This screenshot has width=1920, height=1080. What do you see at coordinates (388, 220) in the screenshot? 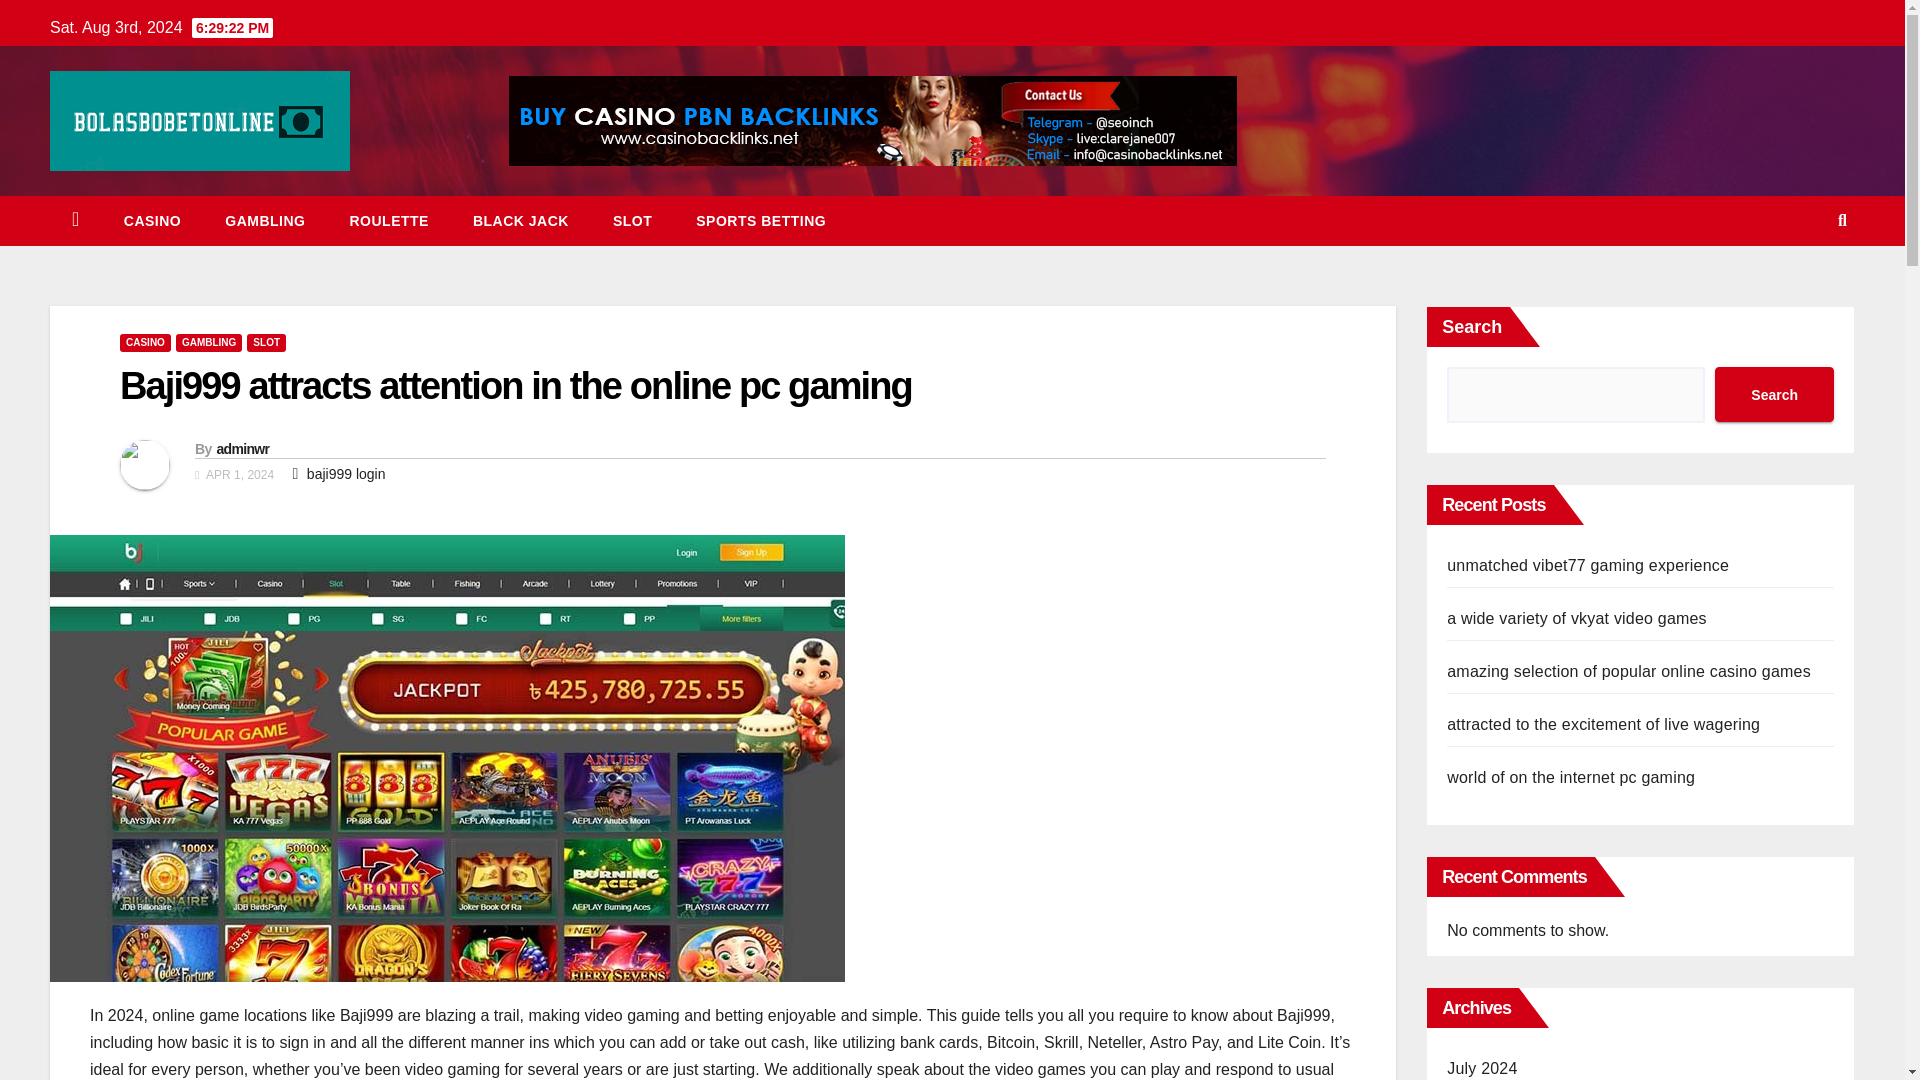
I see `ROULETTE` at bounding box center [388, 220].